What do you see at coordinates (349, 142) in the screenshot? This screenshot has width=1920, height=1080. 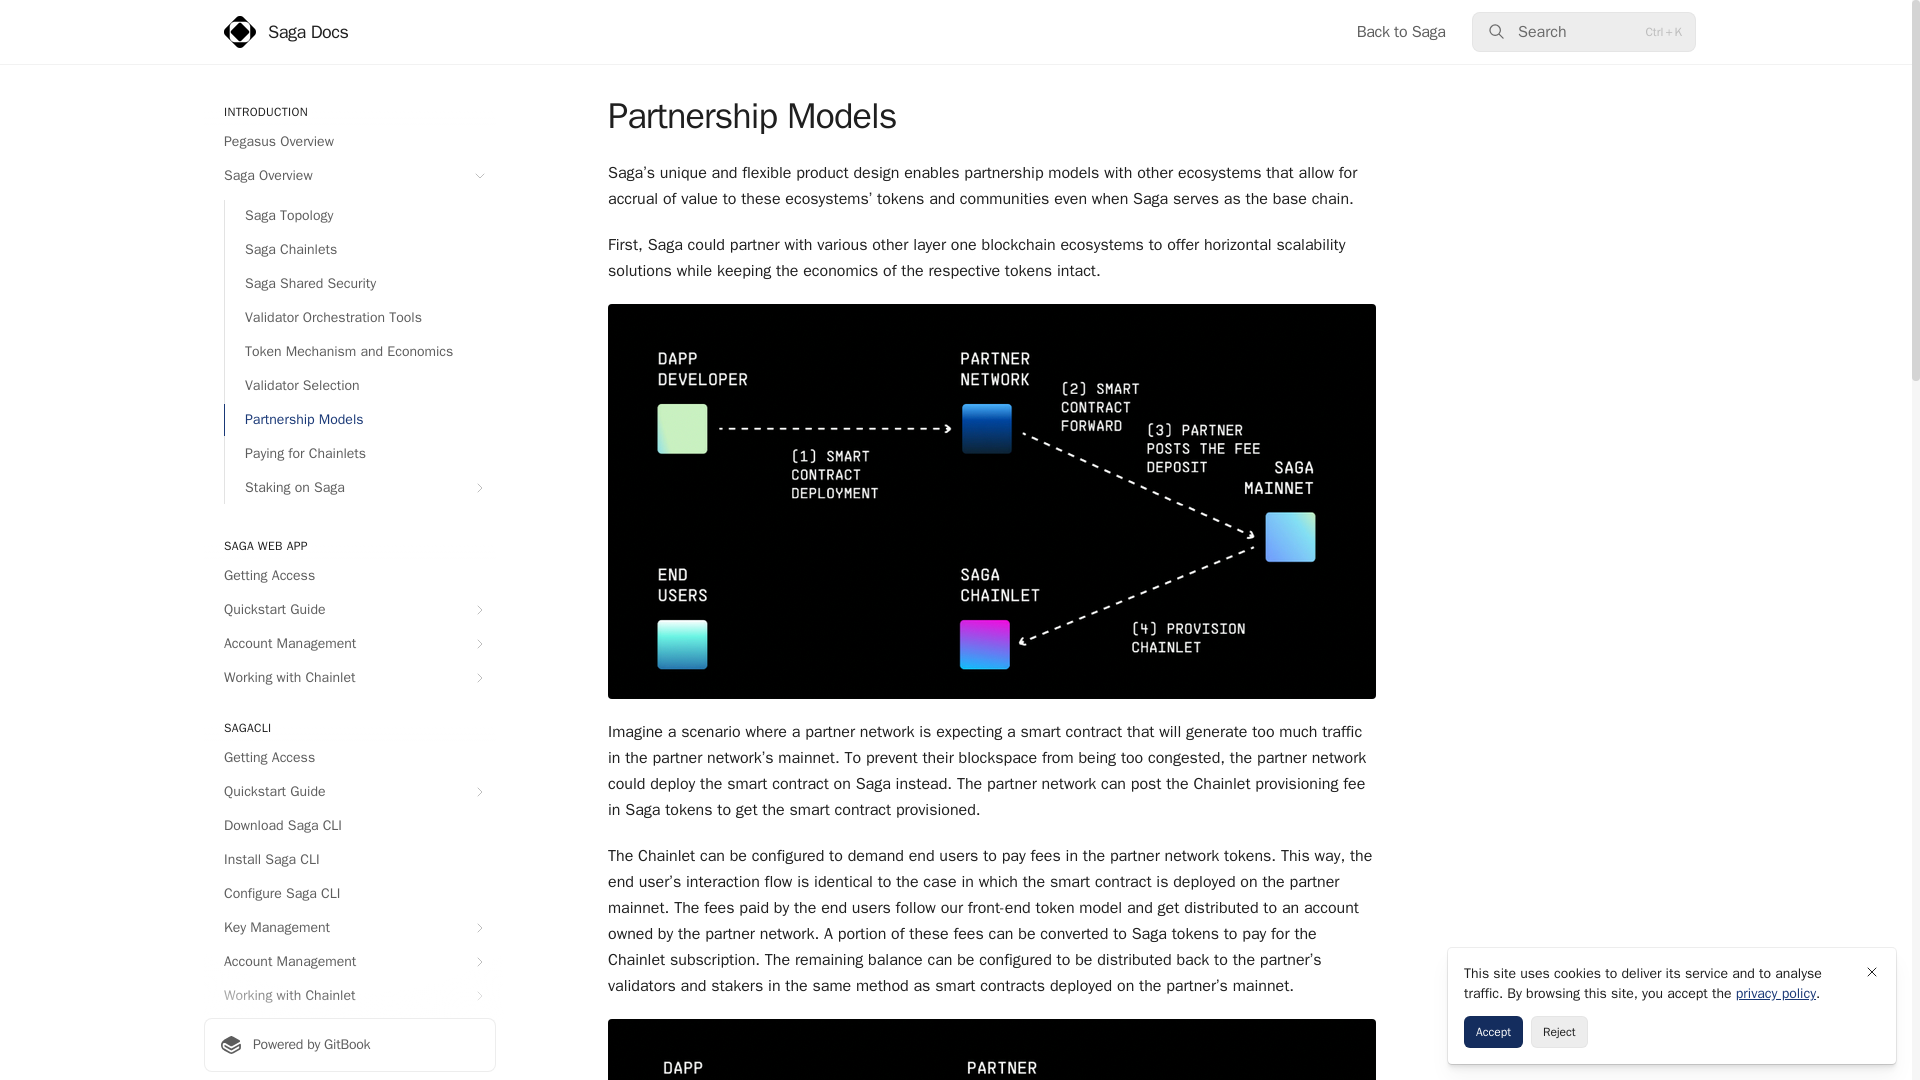 I see `Pegasus Overview` at bounding box center [349, 142].